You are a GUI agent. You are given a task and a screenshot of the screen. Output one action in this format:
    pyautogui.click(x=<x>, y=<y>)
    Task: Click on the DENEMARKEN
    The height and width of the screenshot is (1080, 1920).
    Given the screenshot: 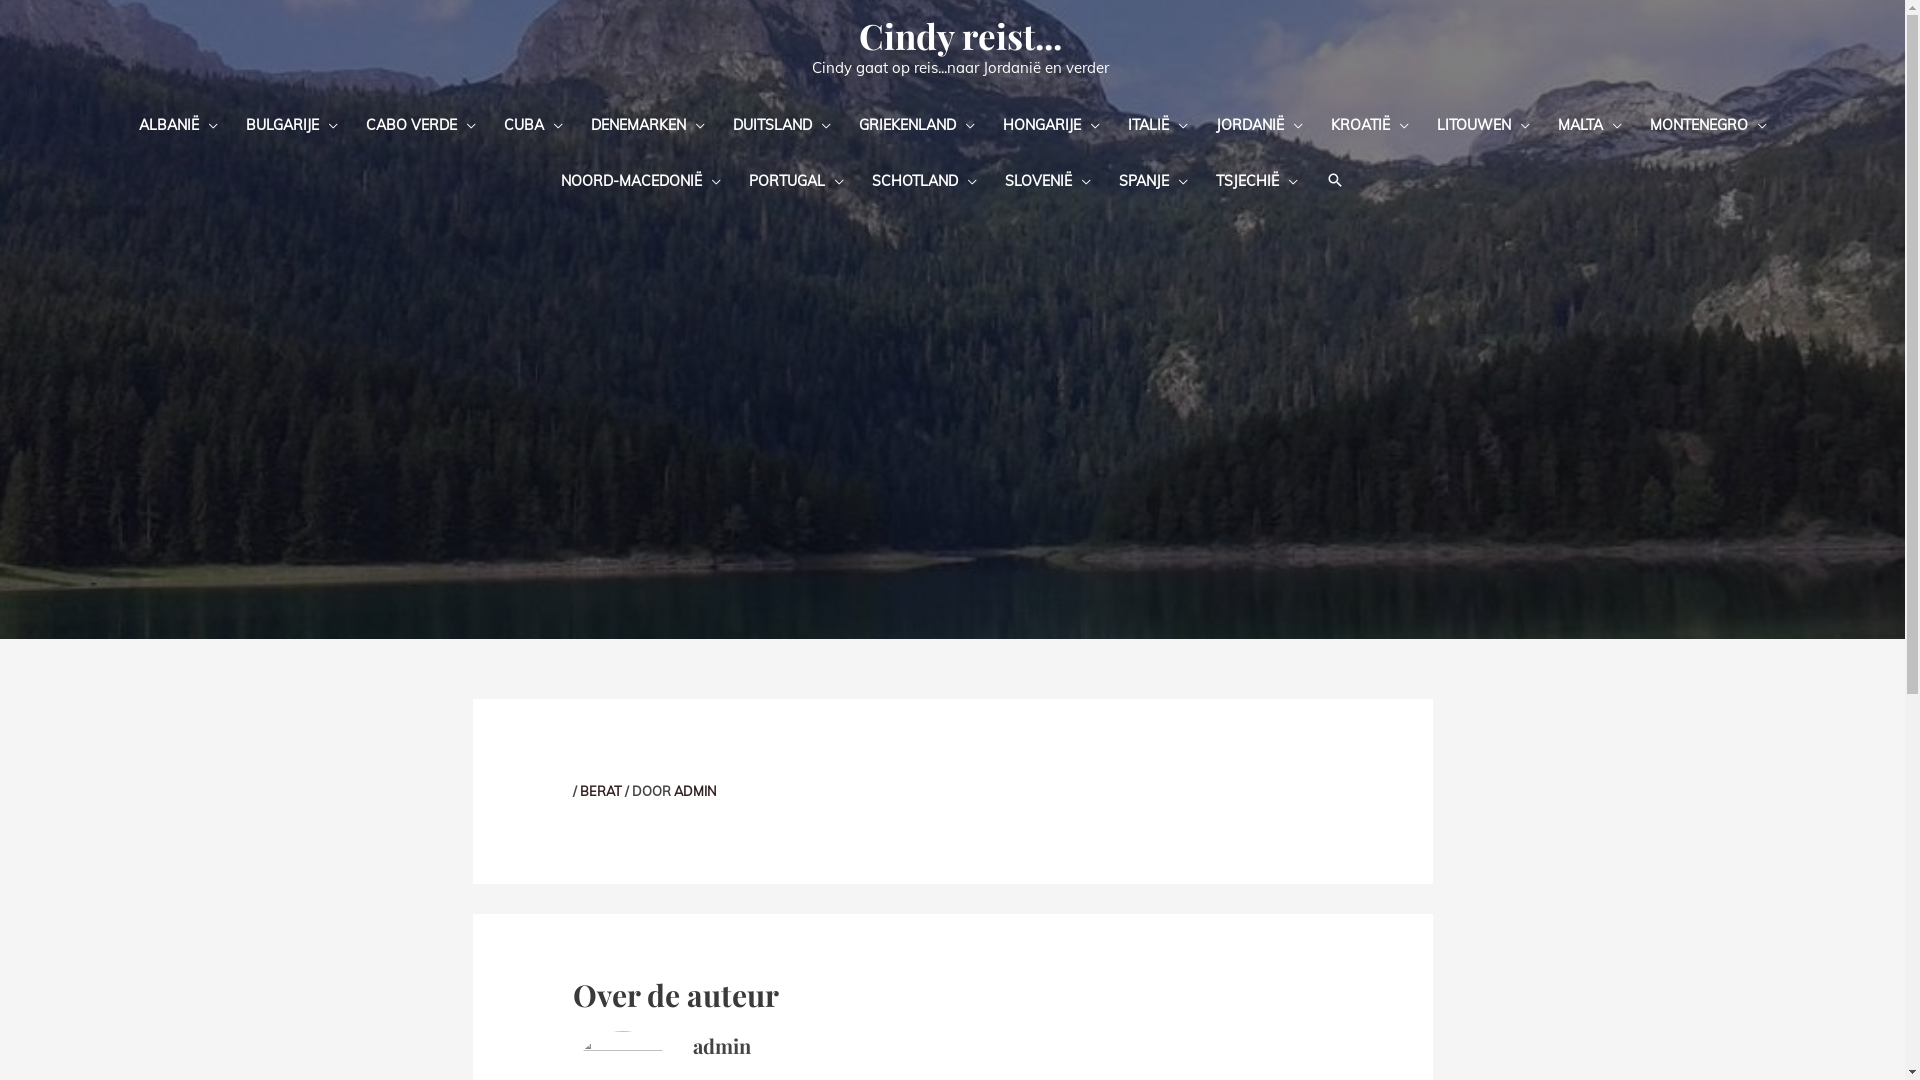 What is the action you would take?
    pyautogui.click(x=647, y=124)
    